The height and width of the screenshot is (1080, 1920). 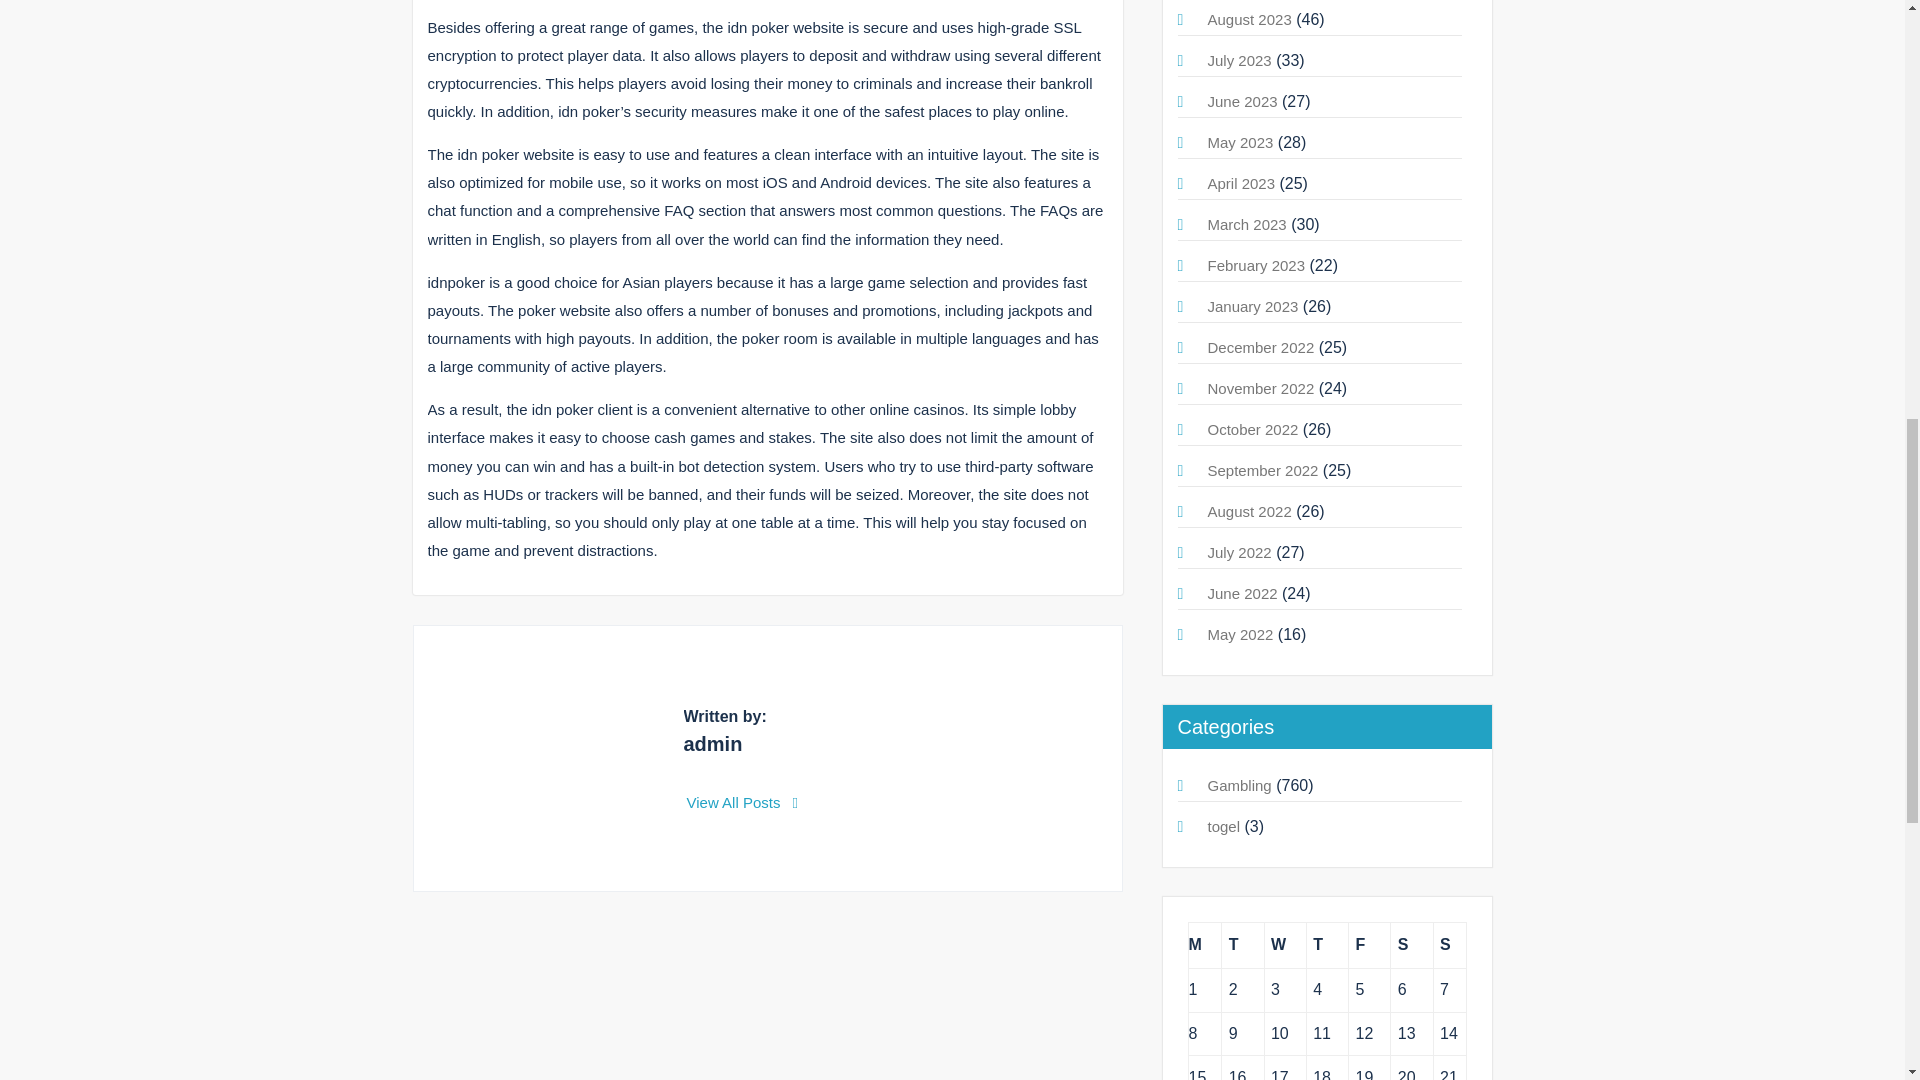 What do you see at coordinates (1370, 945) in the screenshot?
I see `Friday` at bounding box center [1370, 945].